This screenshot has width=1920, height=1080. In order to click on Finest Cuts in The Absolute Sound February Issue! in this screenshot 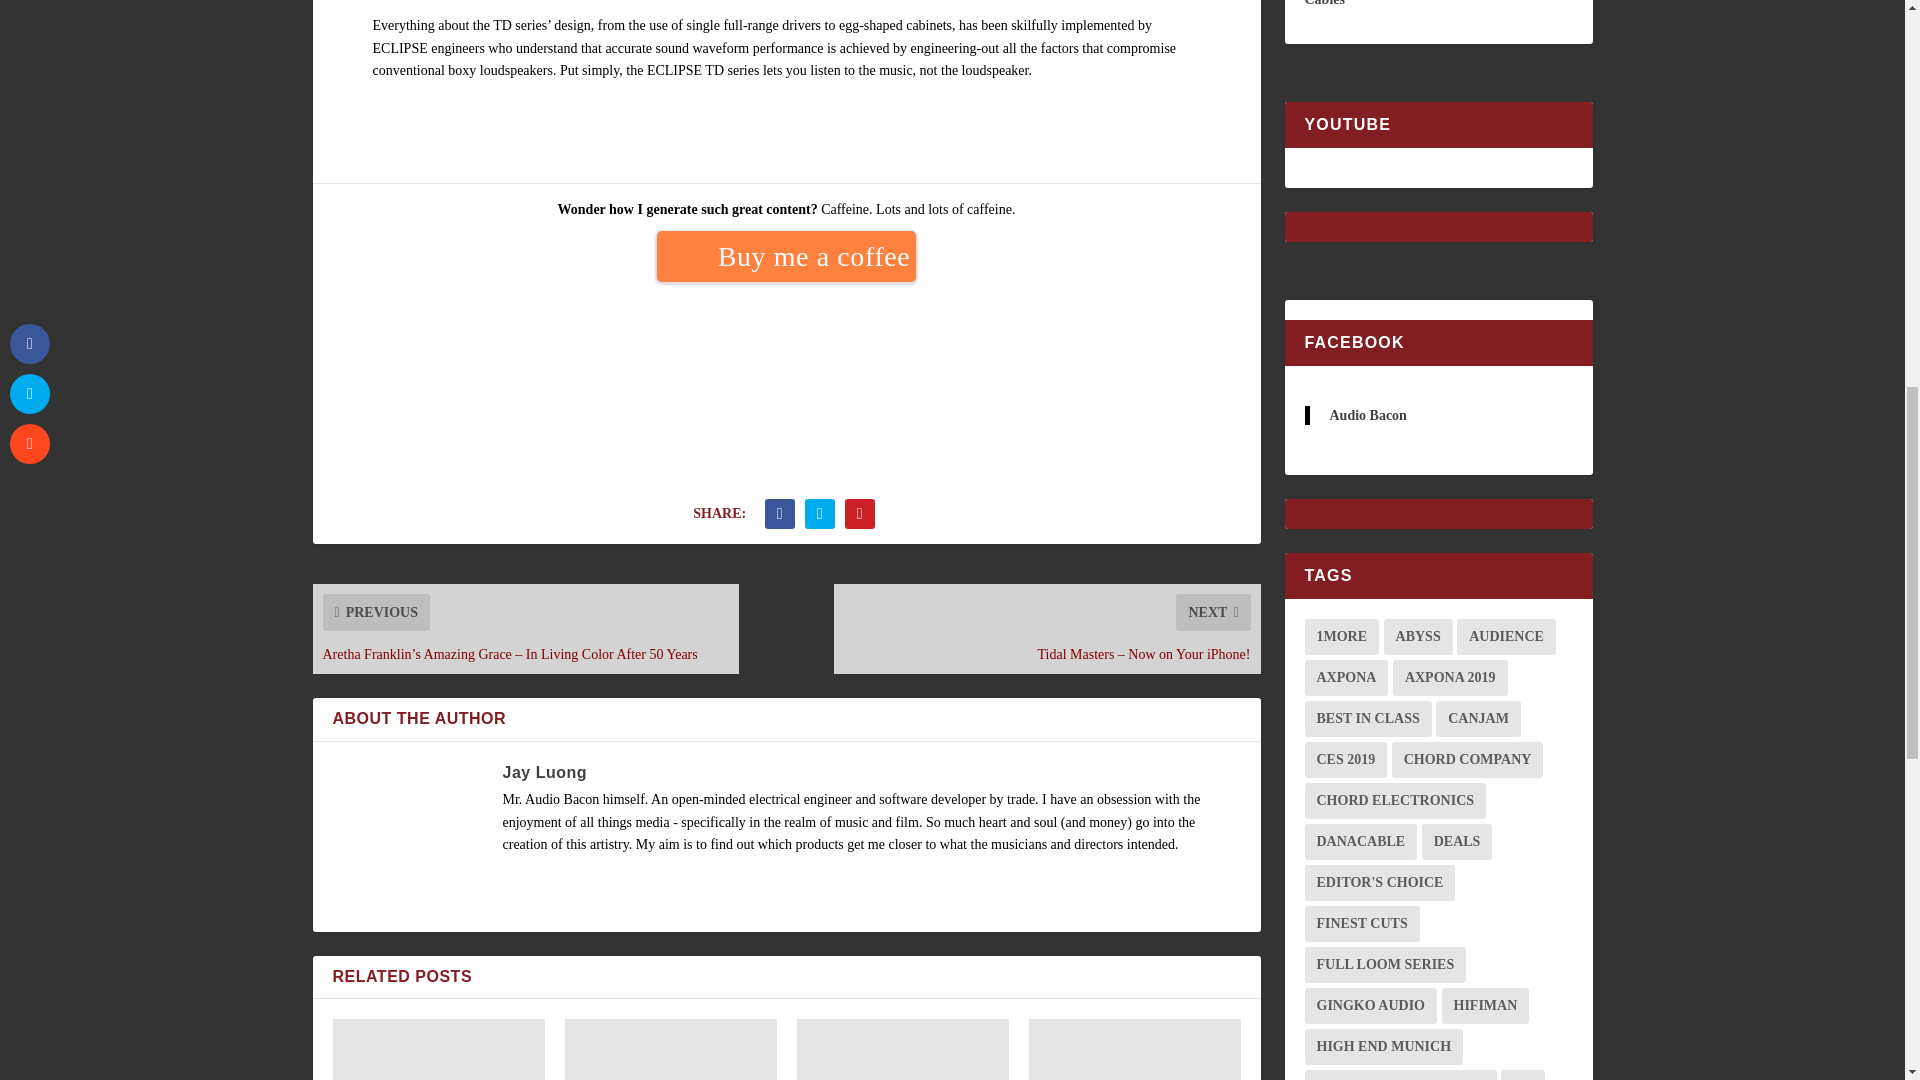, I will do `click(438, 1050)`.